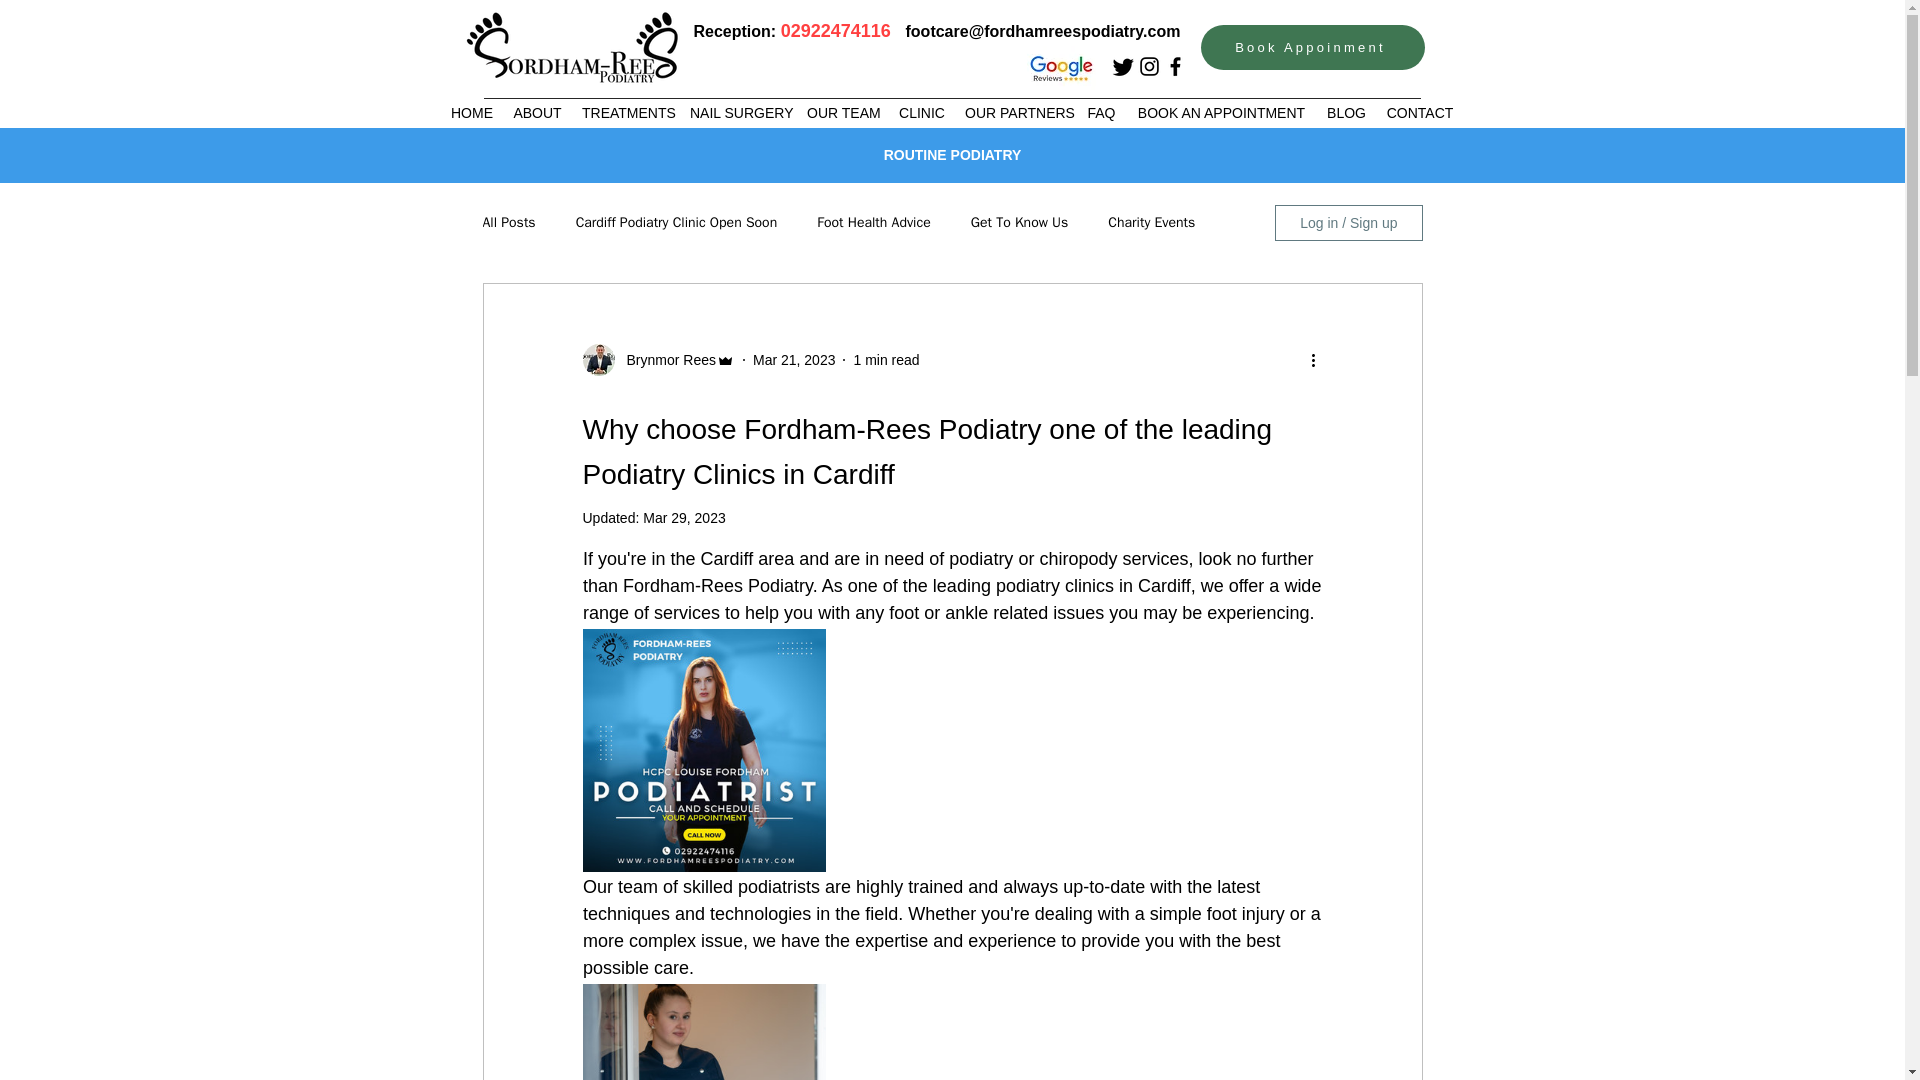  What do you see at coordinates (921, 113) in the screenshot?
I see `CLINIC` at bounding box center [921, 113].